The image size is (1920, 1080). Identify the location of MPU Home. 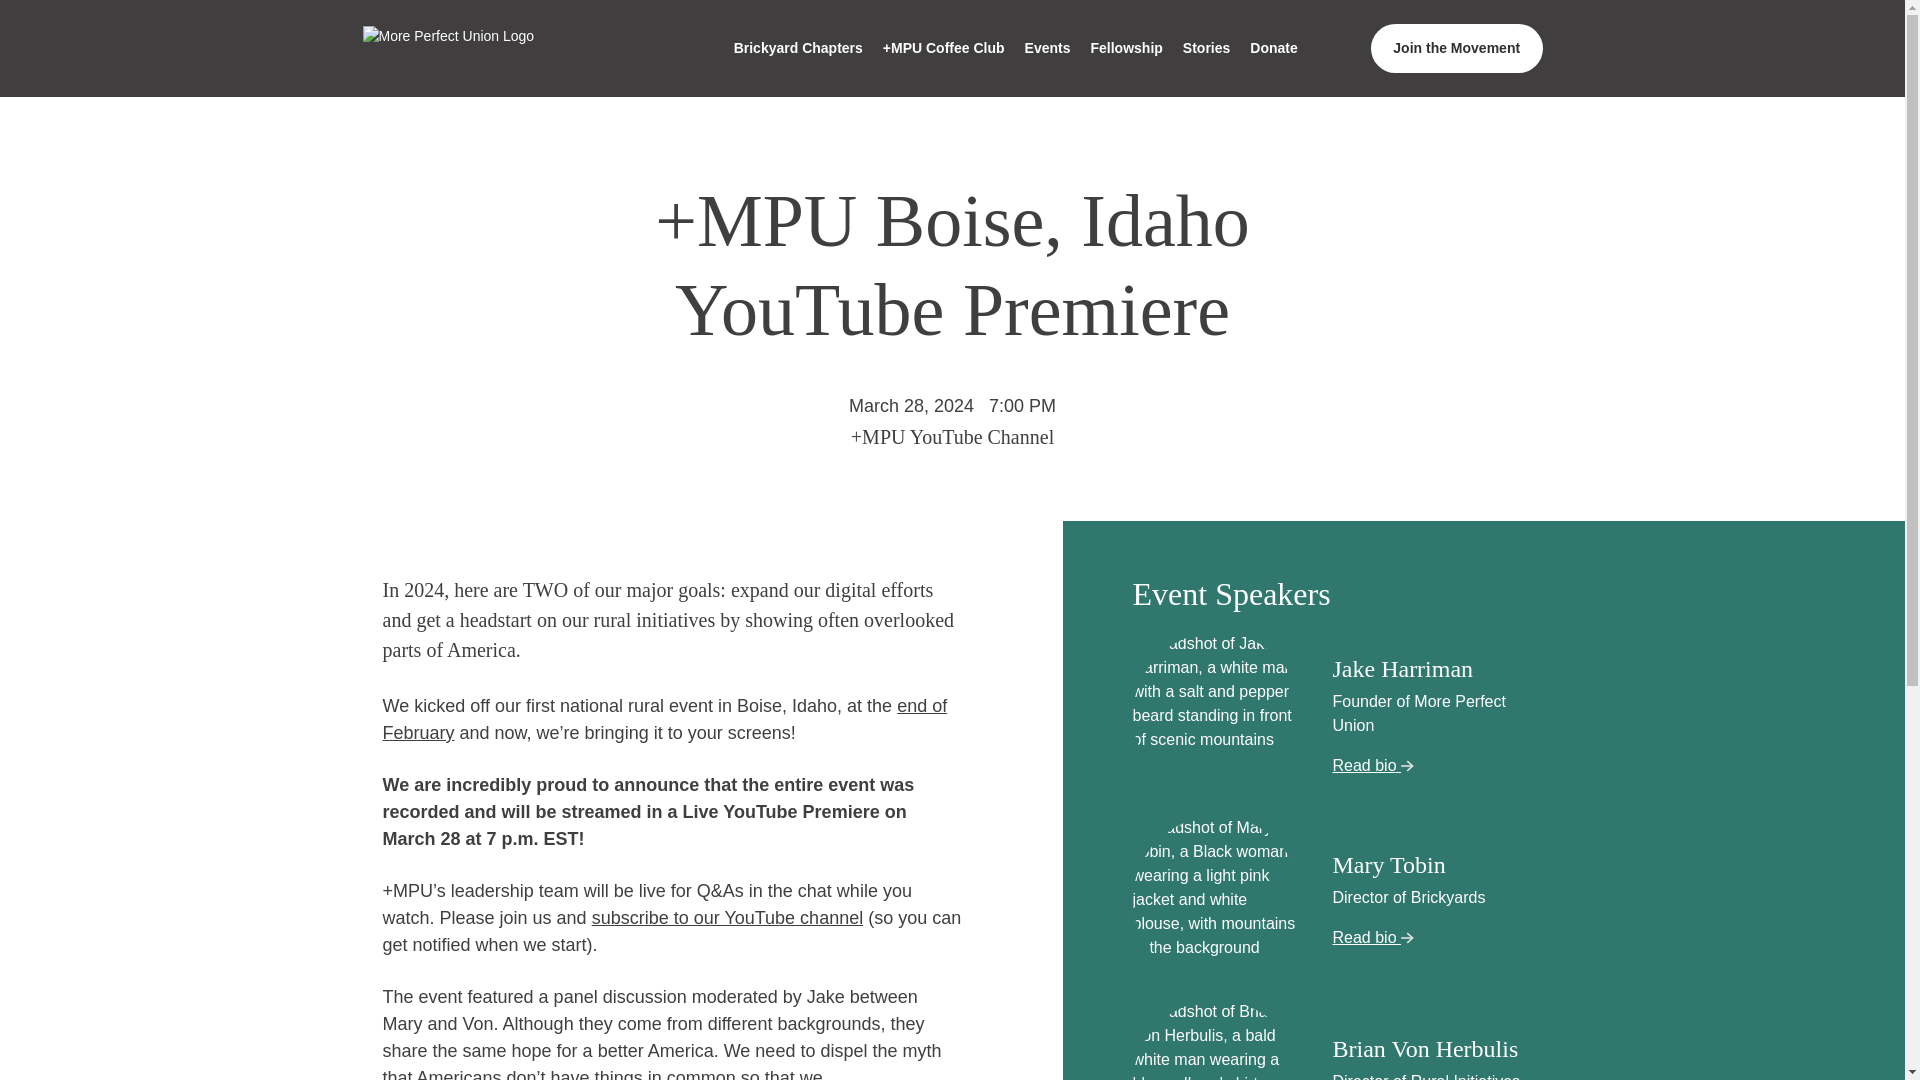
(511, 48).